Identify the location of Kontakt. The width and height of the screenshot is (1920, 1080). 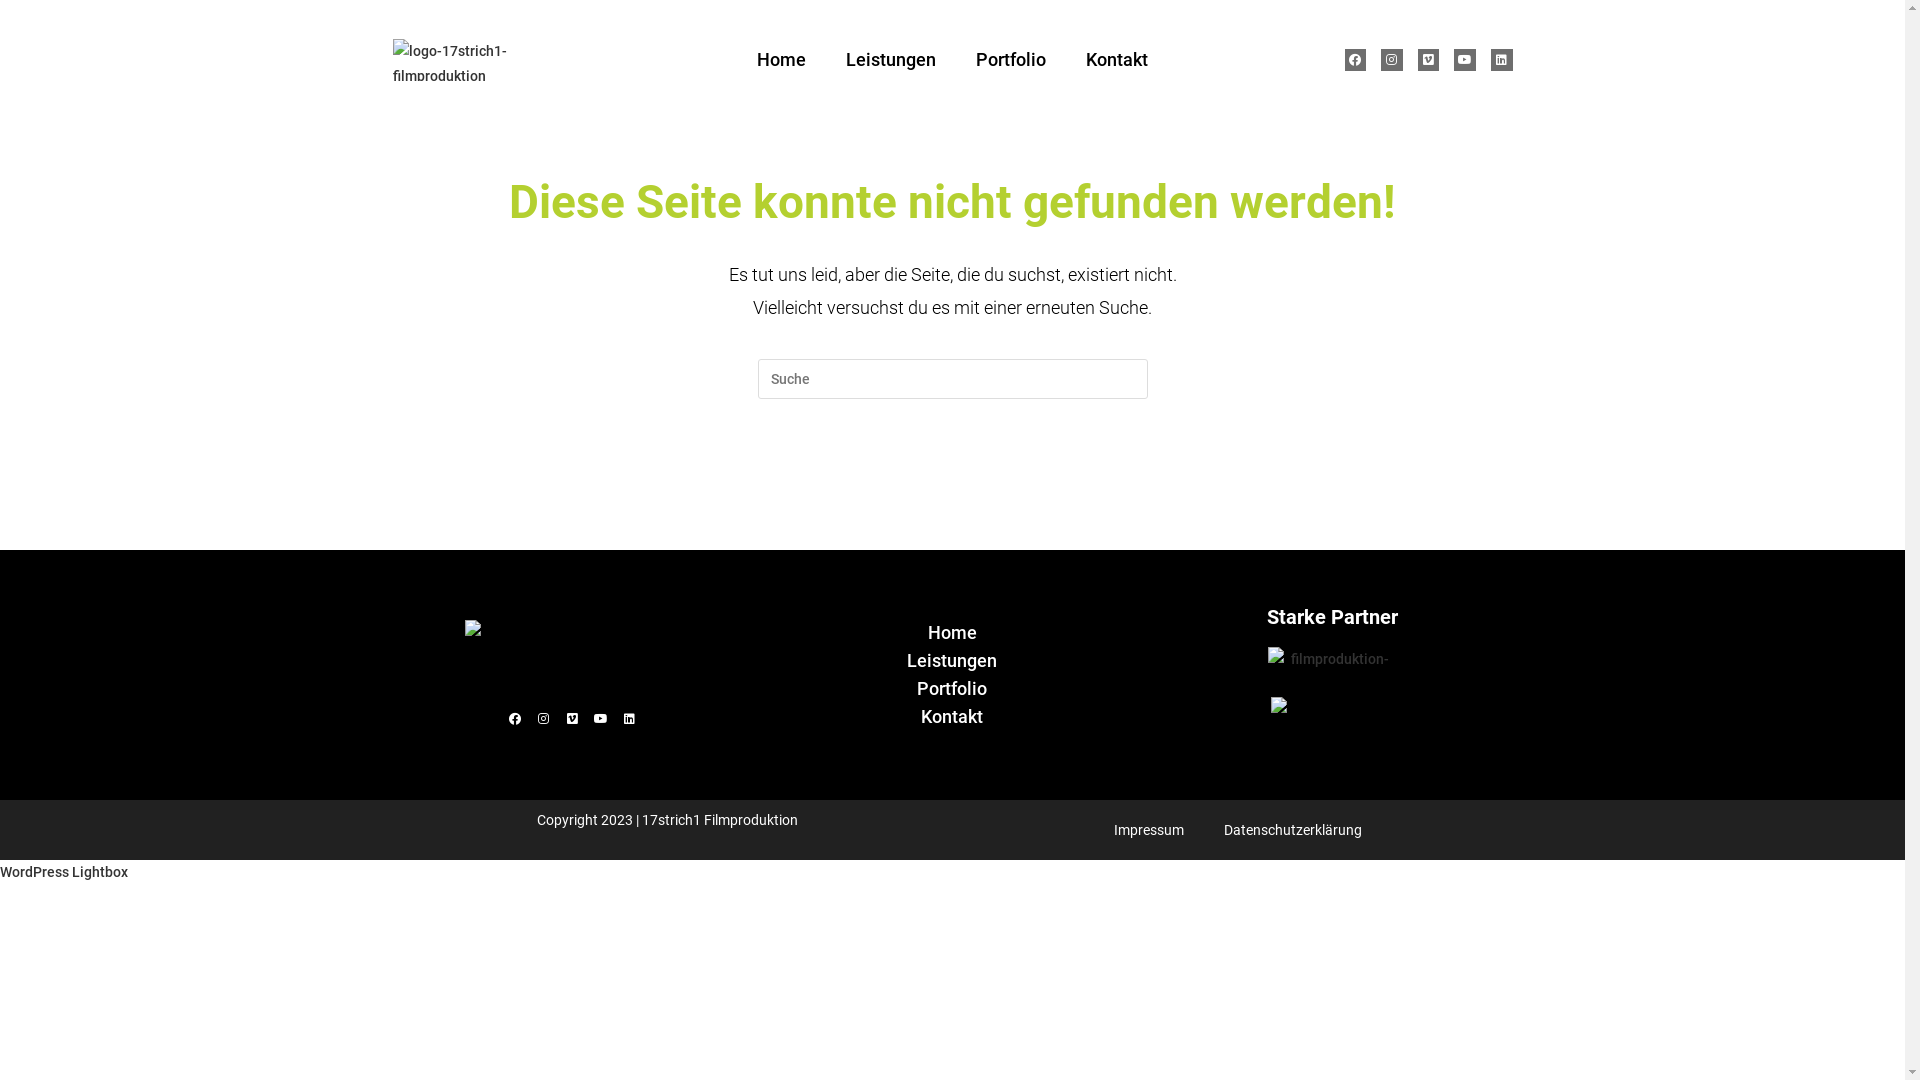
(952, 717).